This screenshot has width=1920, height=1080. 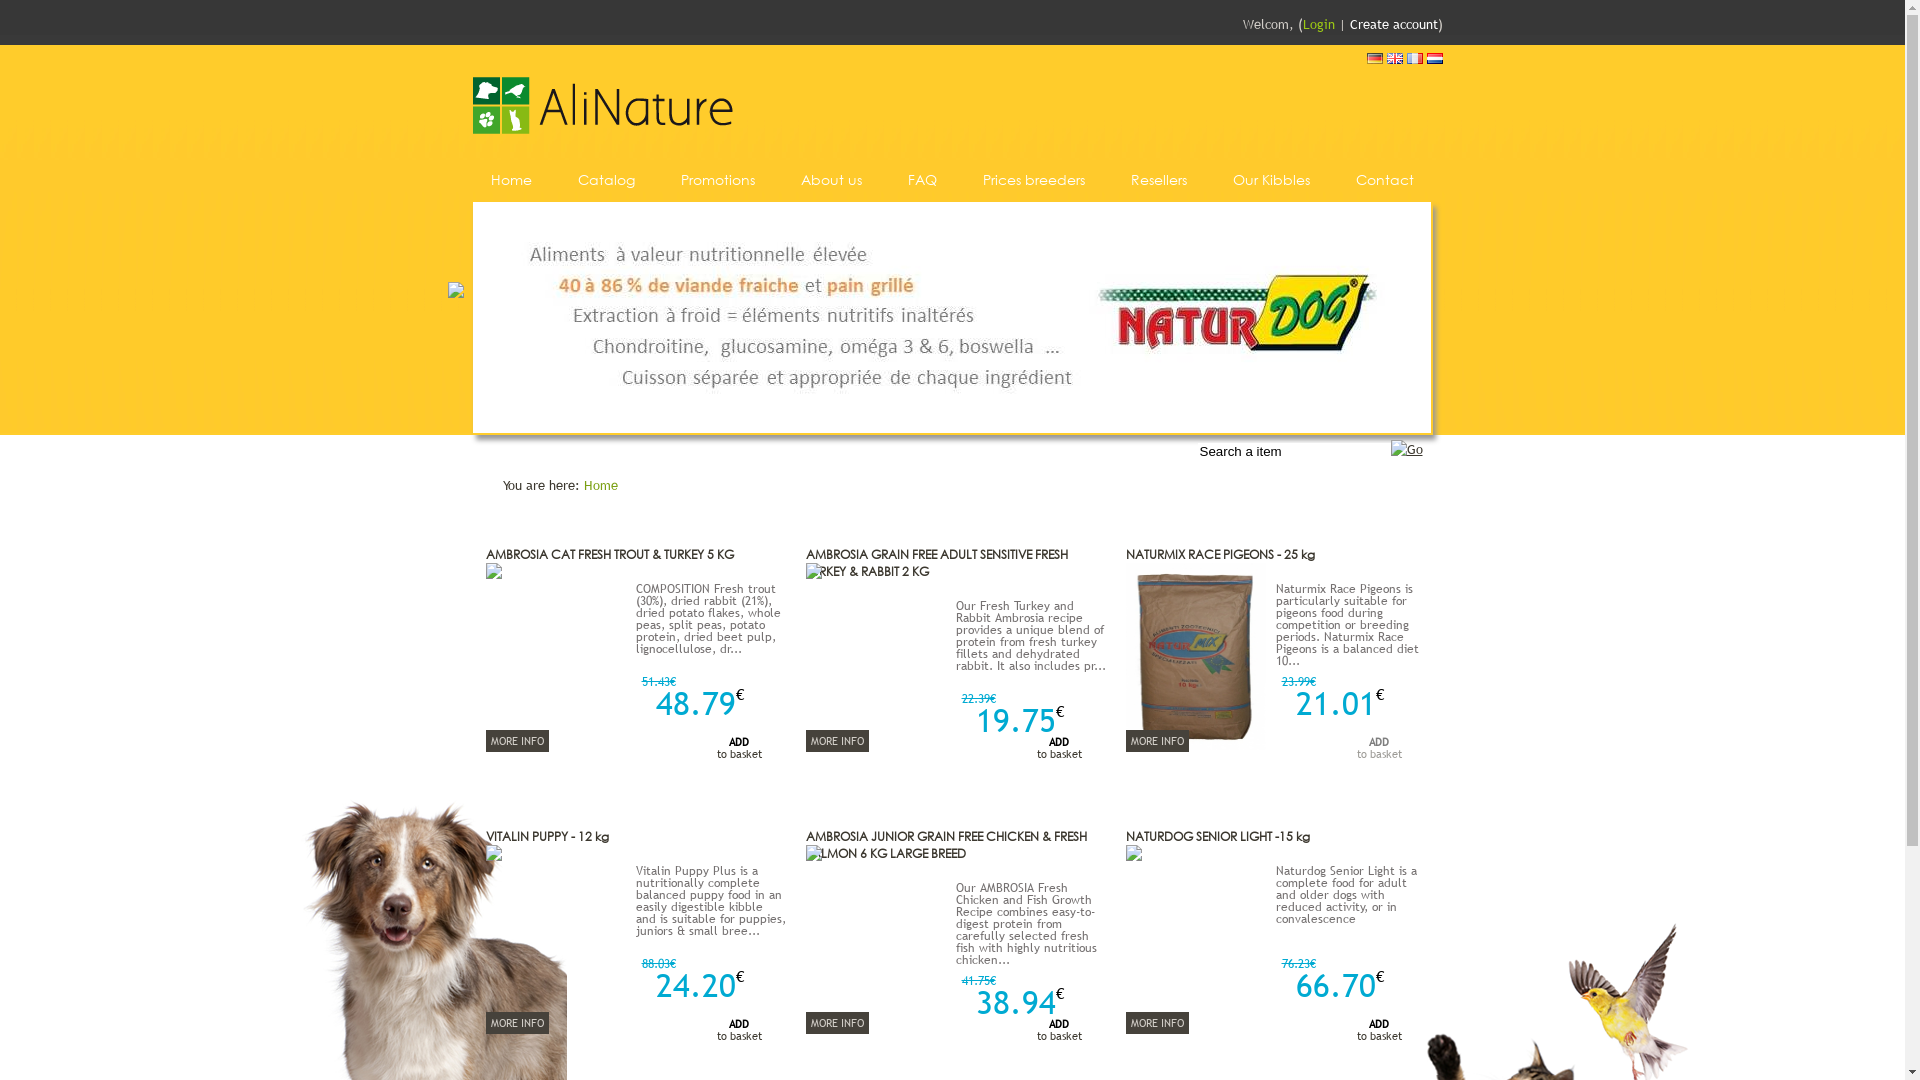 What do you see at coordinates (1374, 59) in the screenshot?
I see `Deutsch version` at bounding box center [1374, 59].